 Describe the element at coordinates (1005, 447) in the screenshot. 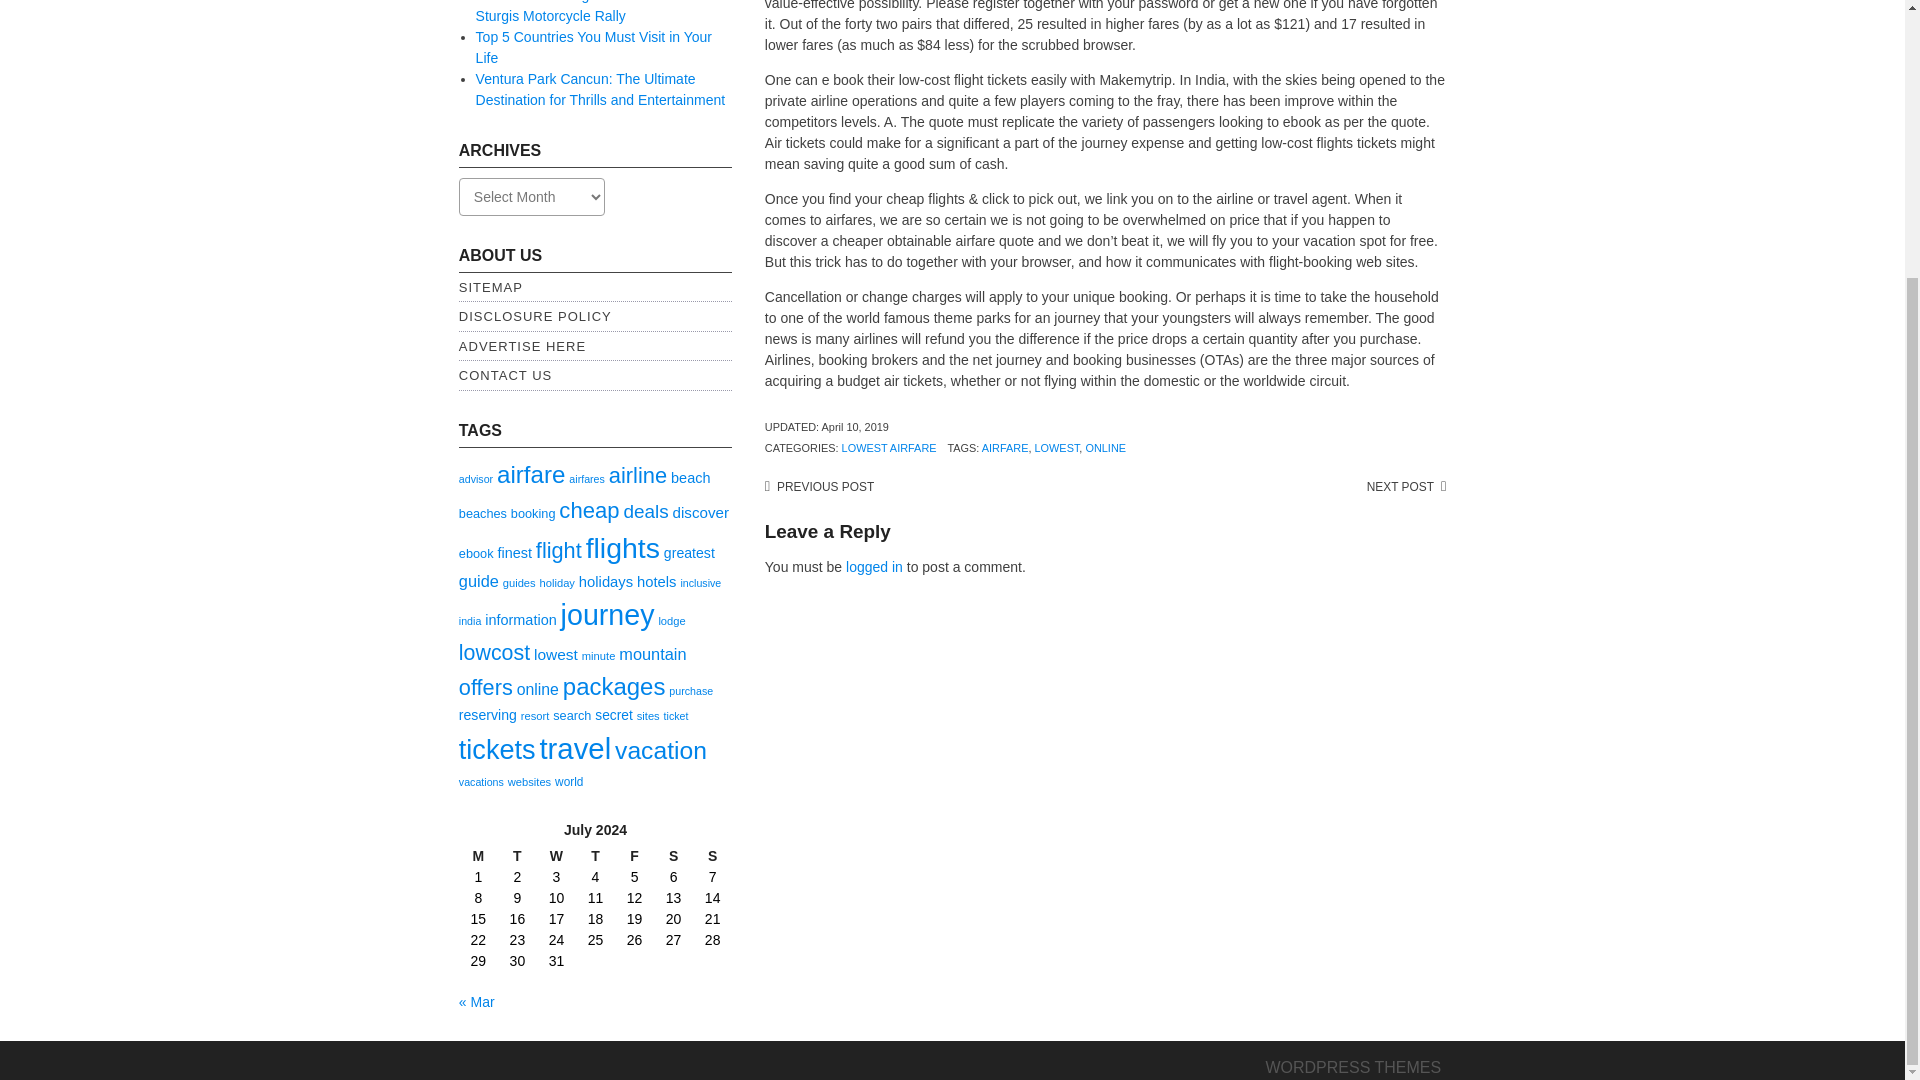

I see `AIRFARE` at that location.